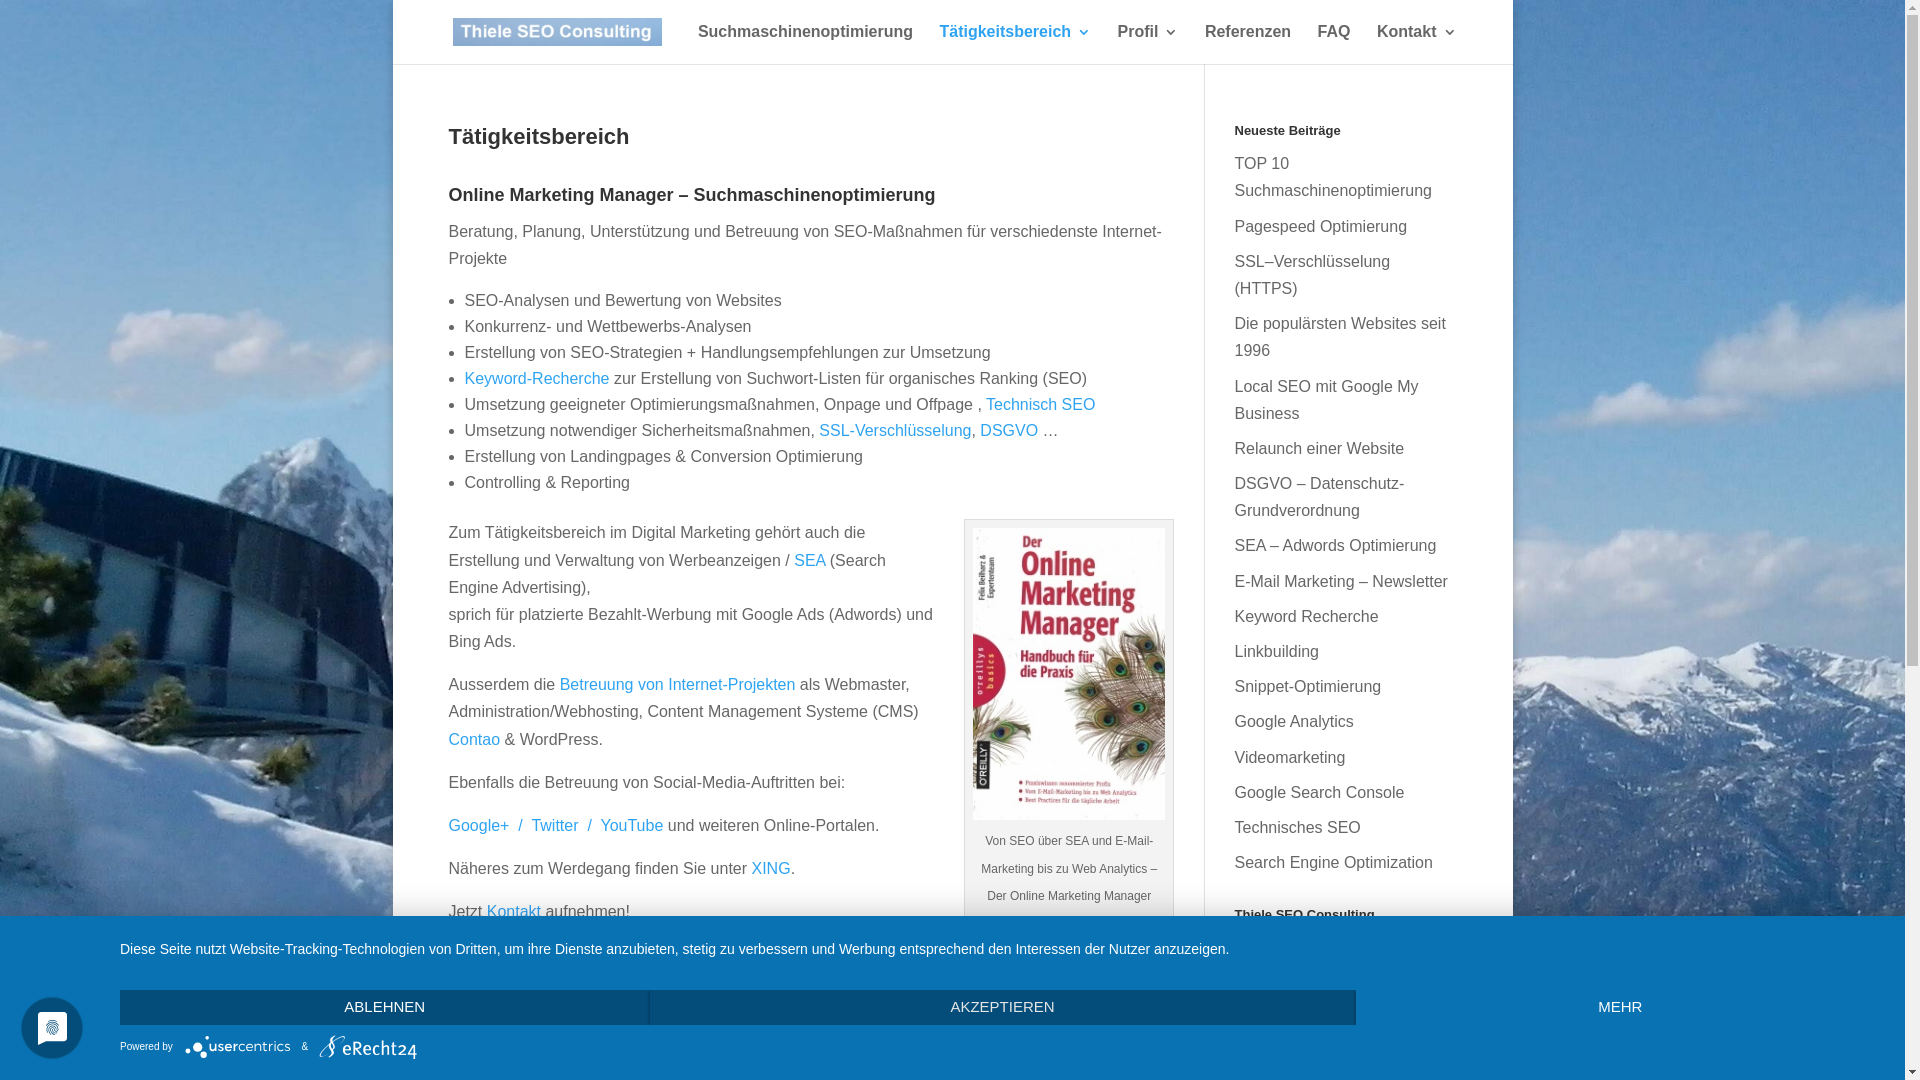  I want to click on Contao, so click(474, 739).